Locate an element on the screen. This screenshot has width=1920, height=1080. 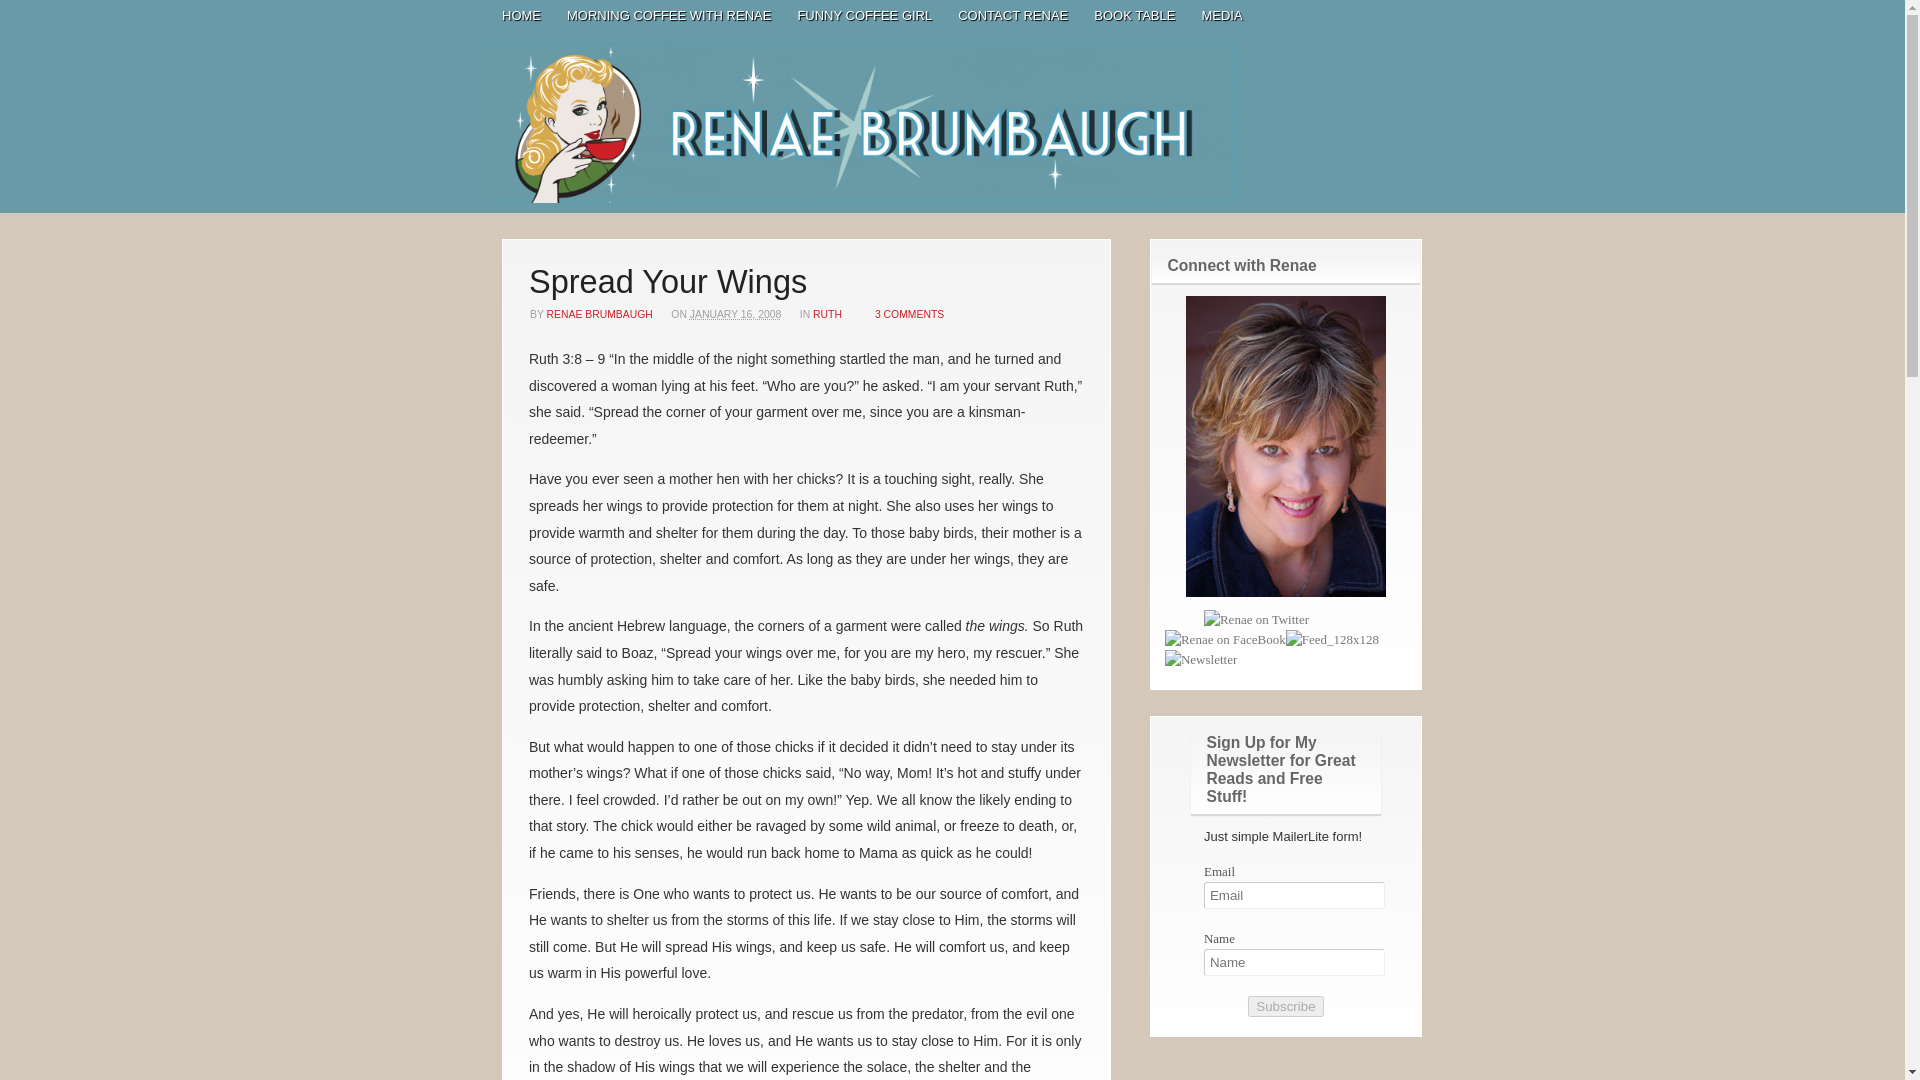
Renae on Twitter is located at coordinates (1256, 620).